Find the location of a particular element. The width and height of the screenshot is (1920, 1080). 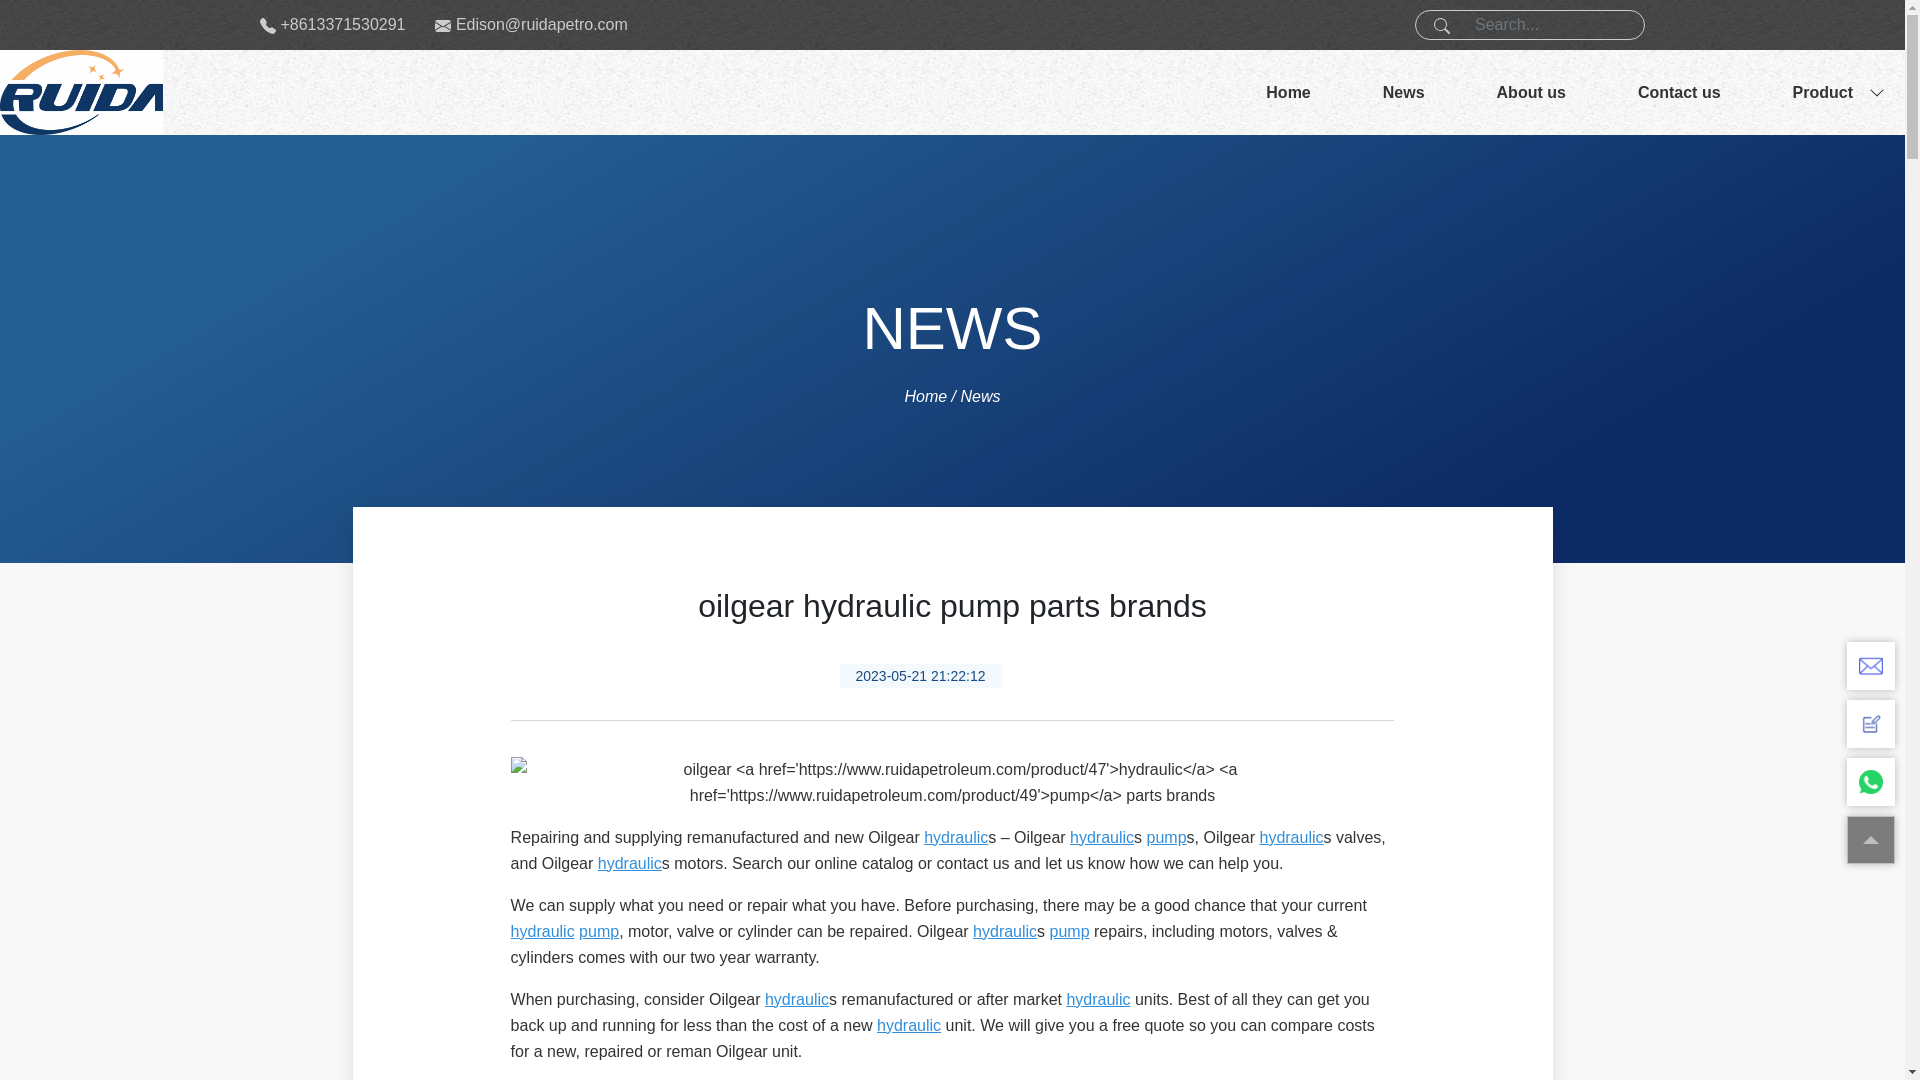

Contact us is located at coordinates (1680, 92).